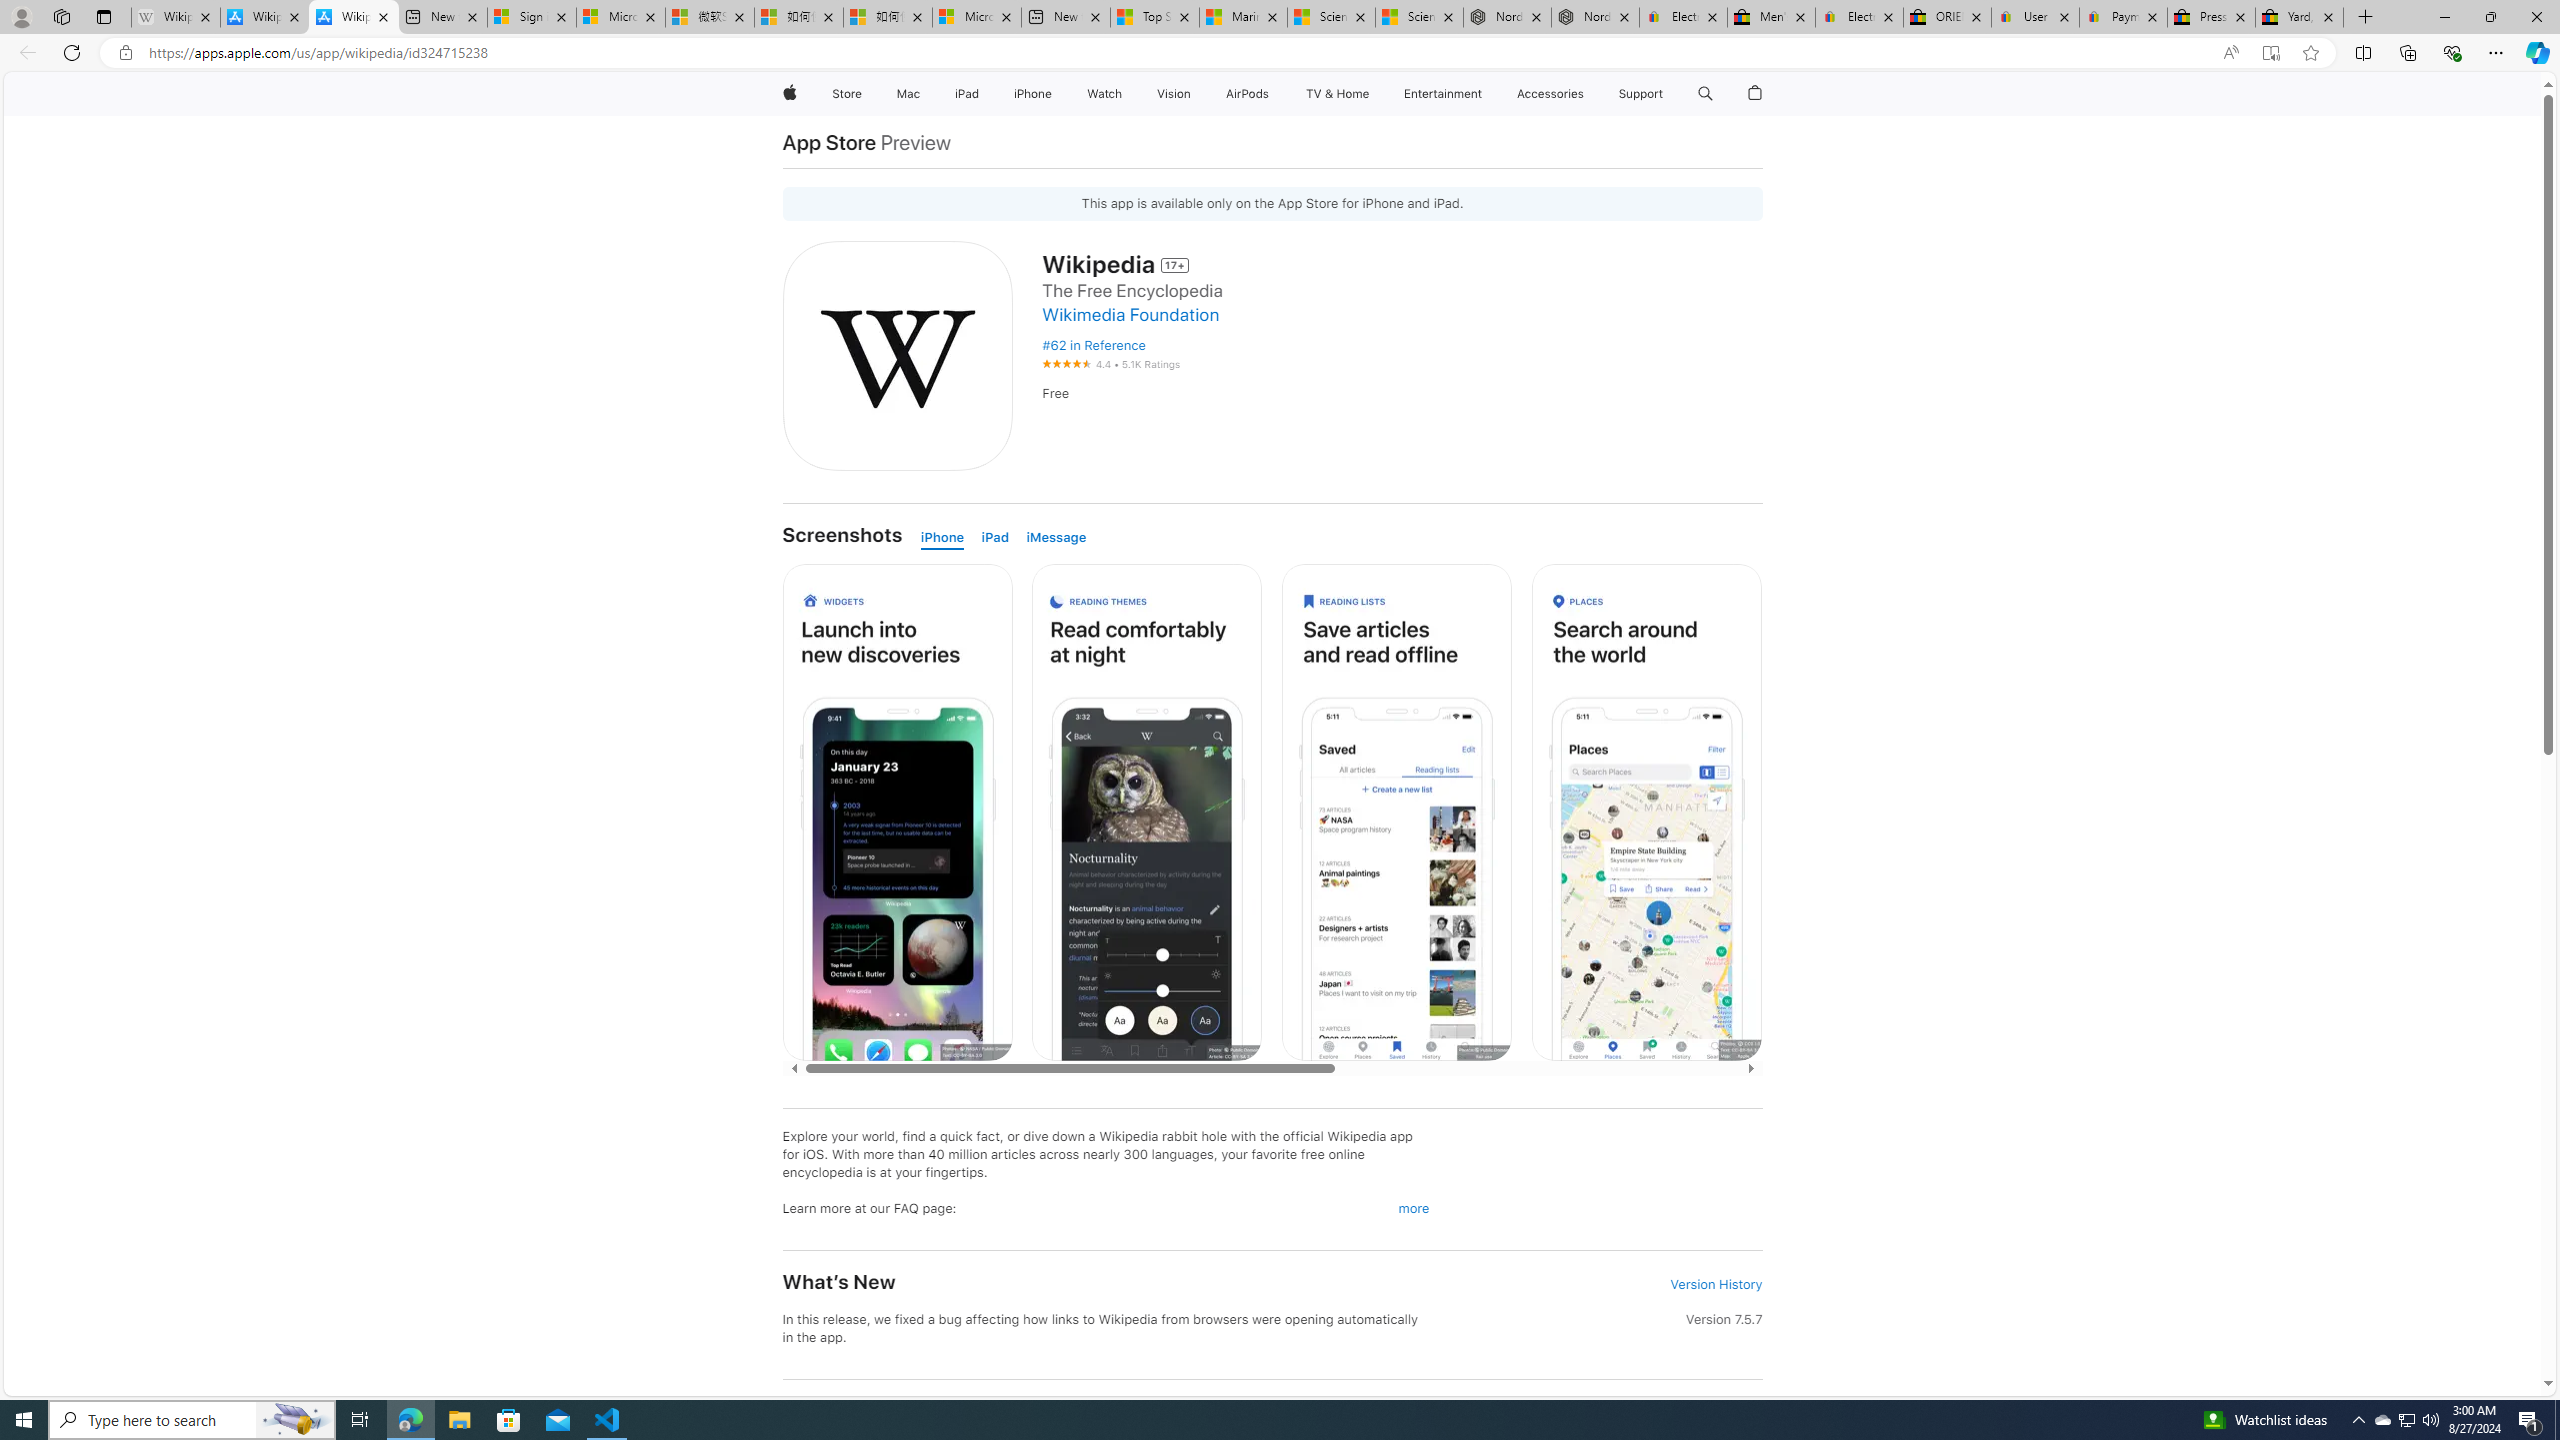 This screenshot has height=1440, width=2560. I want to click on Accessories menu, so click(1588, 94).